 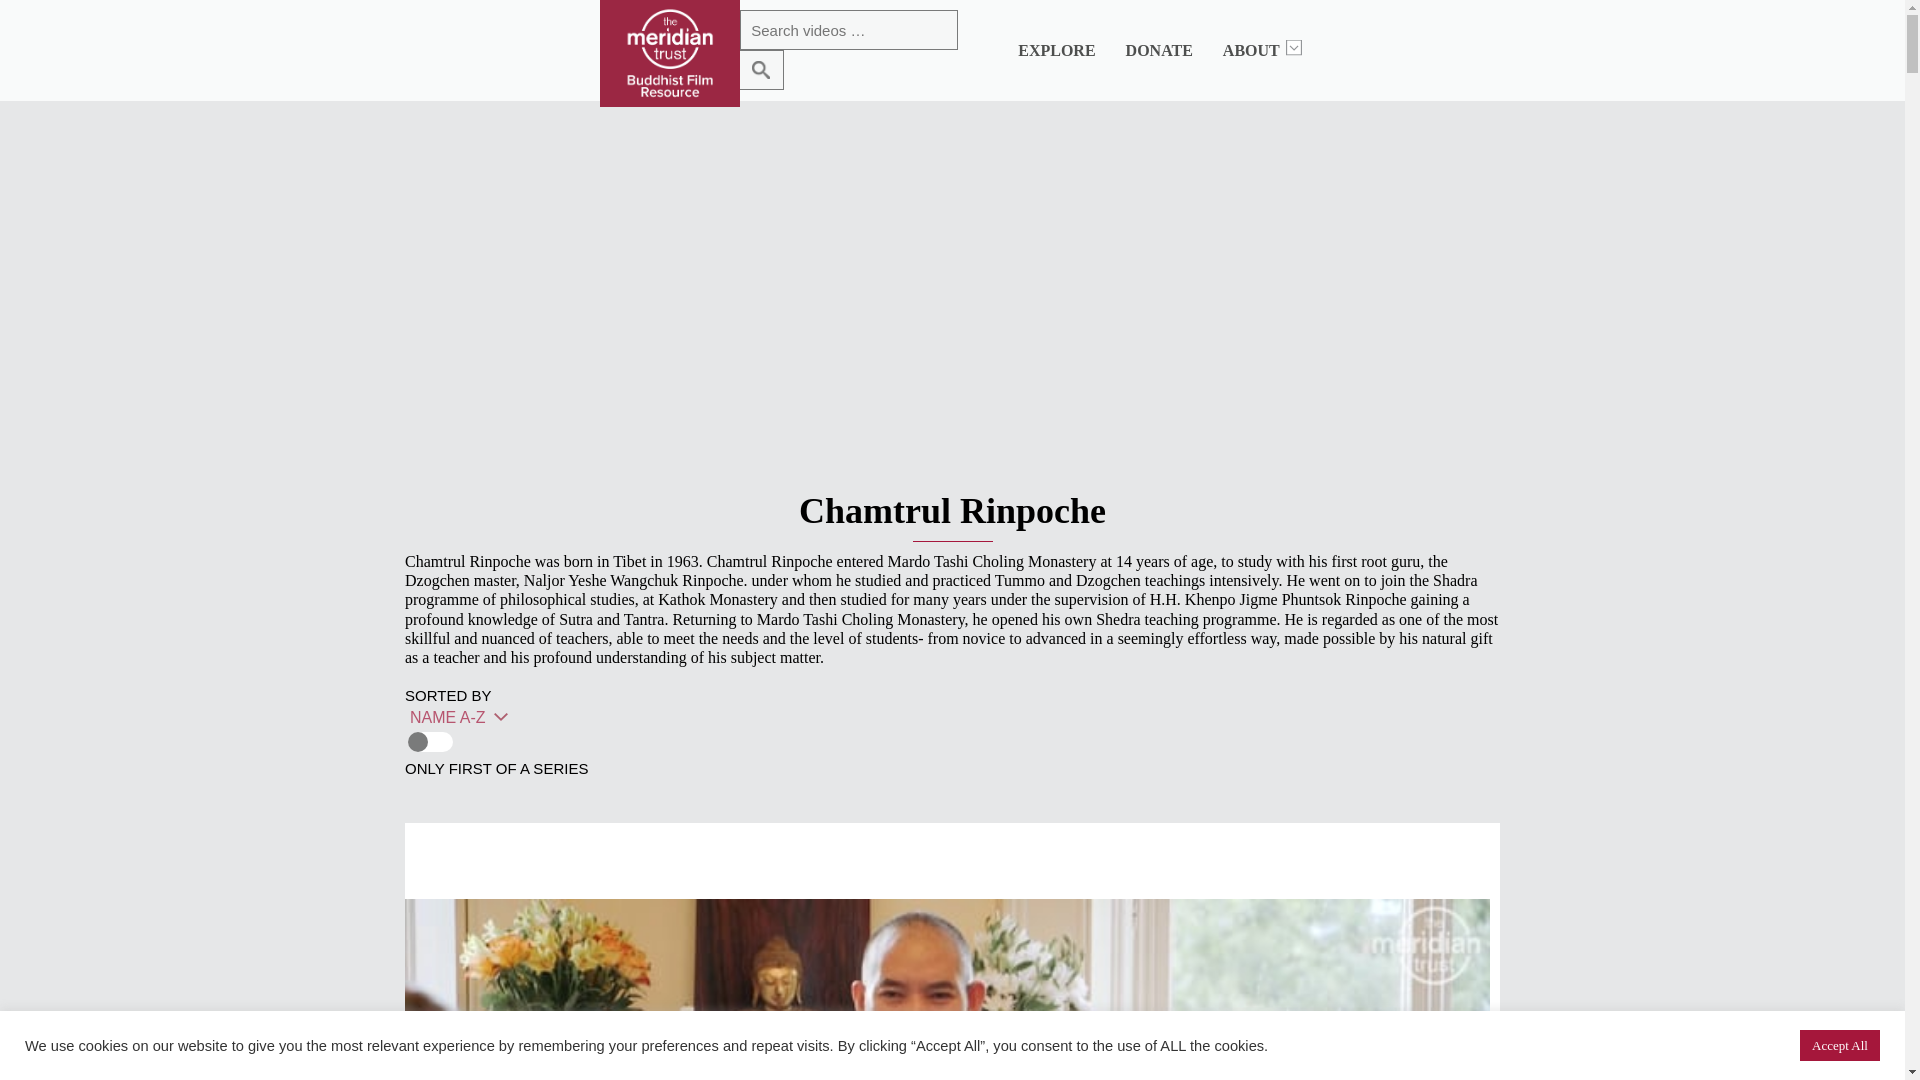 I want to click on DONATE, so click(x=1158, y=50).